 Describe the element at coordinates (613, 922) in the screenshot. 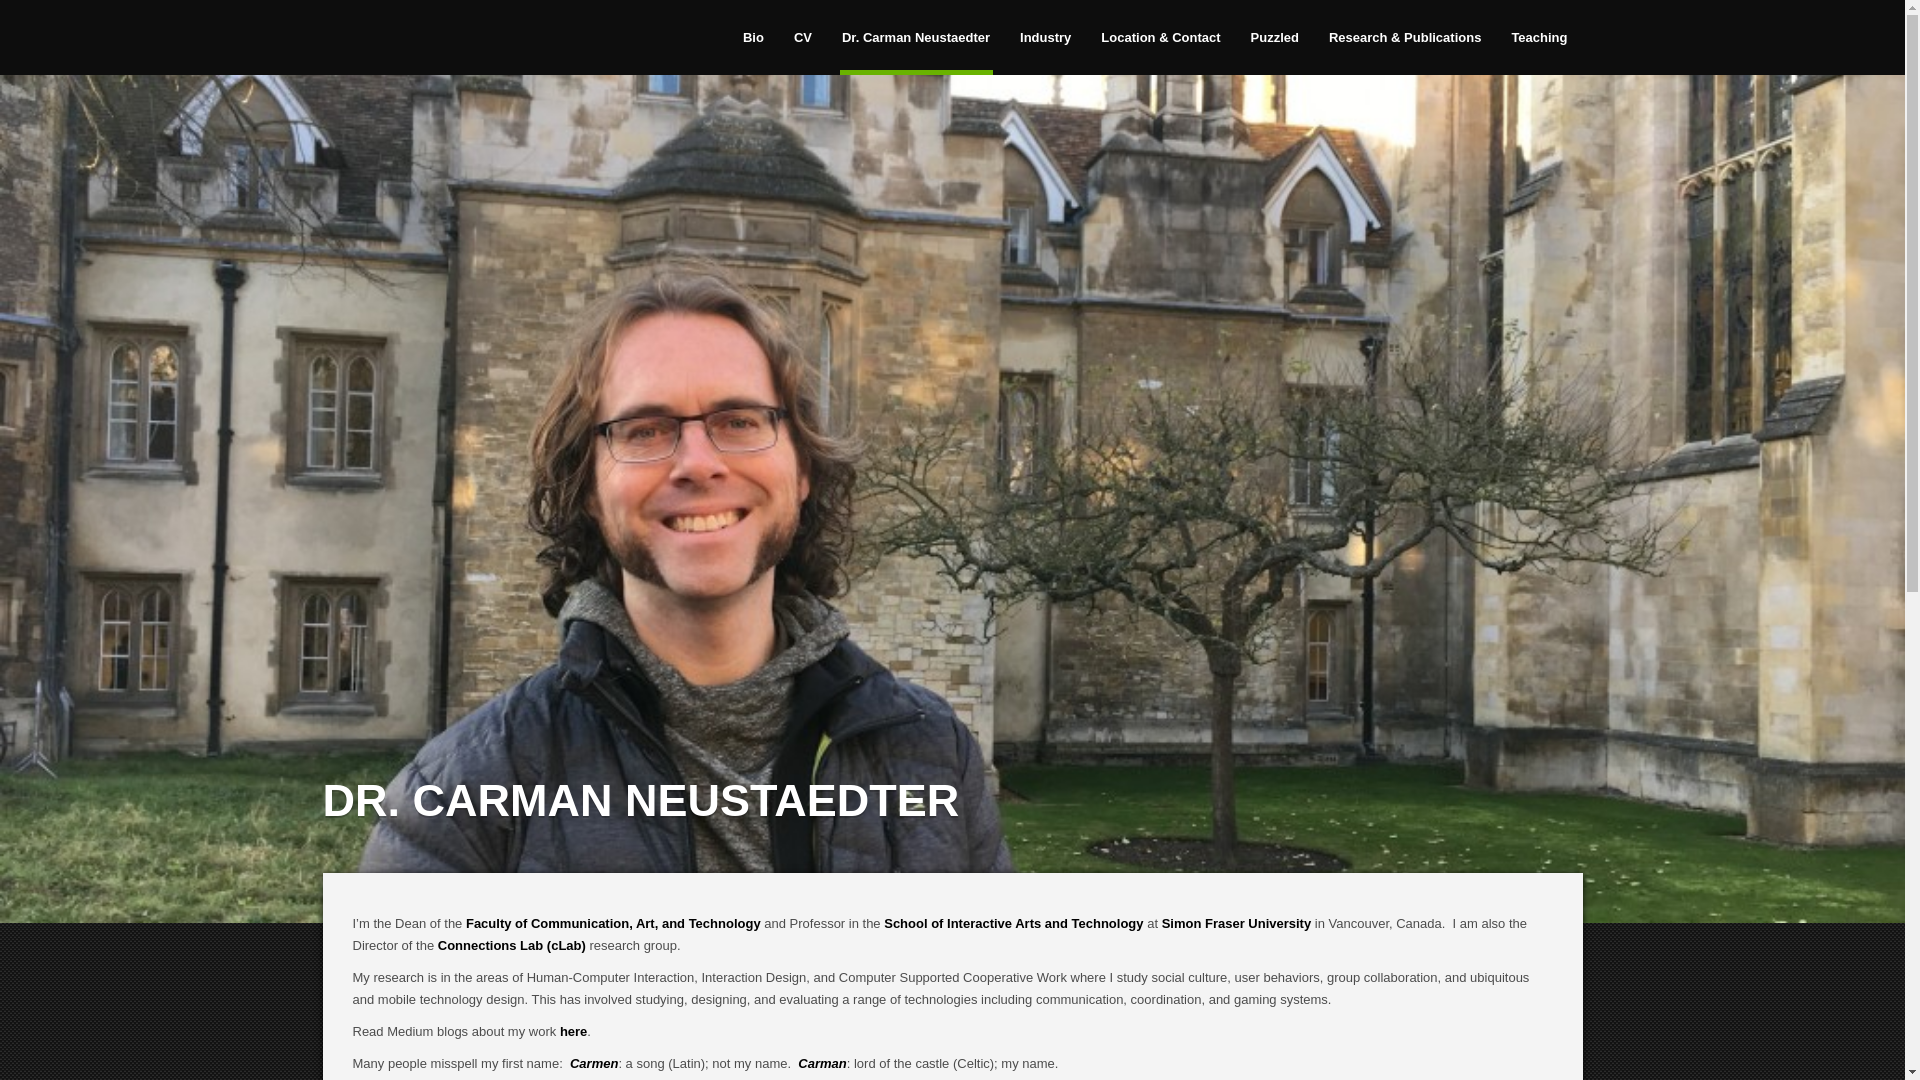

I see `Faculty of Communication, Art, and Technology` at that location.